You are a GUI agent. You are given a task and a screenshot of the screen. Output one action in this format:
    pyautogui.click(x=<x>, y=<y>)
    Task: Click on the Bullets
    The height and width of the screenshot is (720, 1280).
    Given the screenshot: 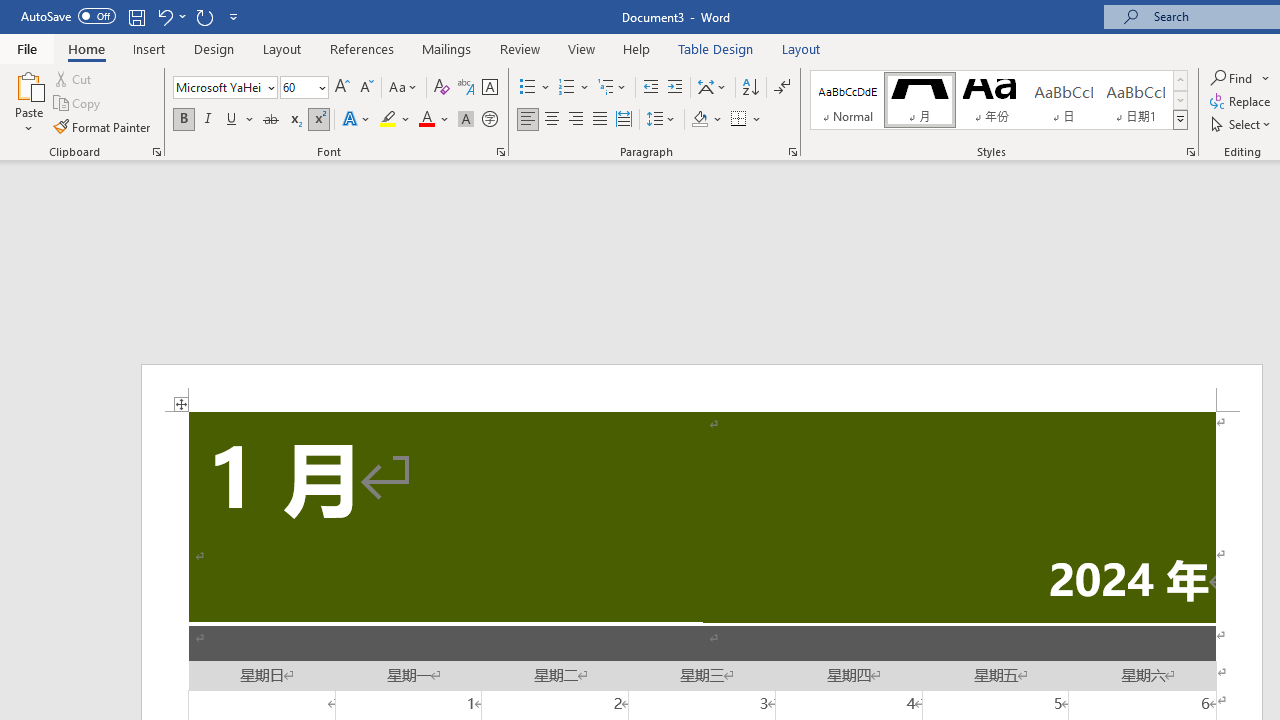 What is the action you would take?
    pyautogui.click(x=536, y=88)
    